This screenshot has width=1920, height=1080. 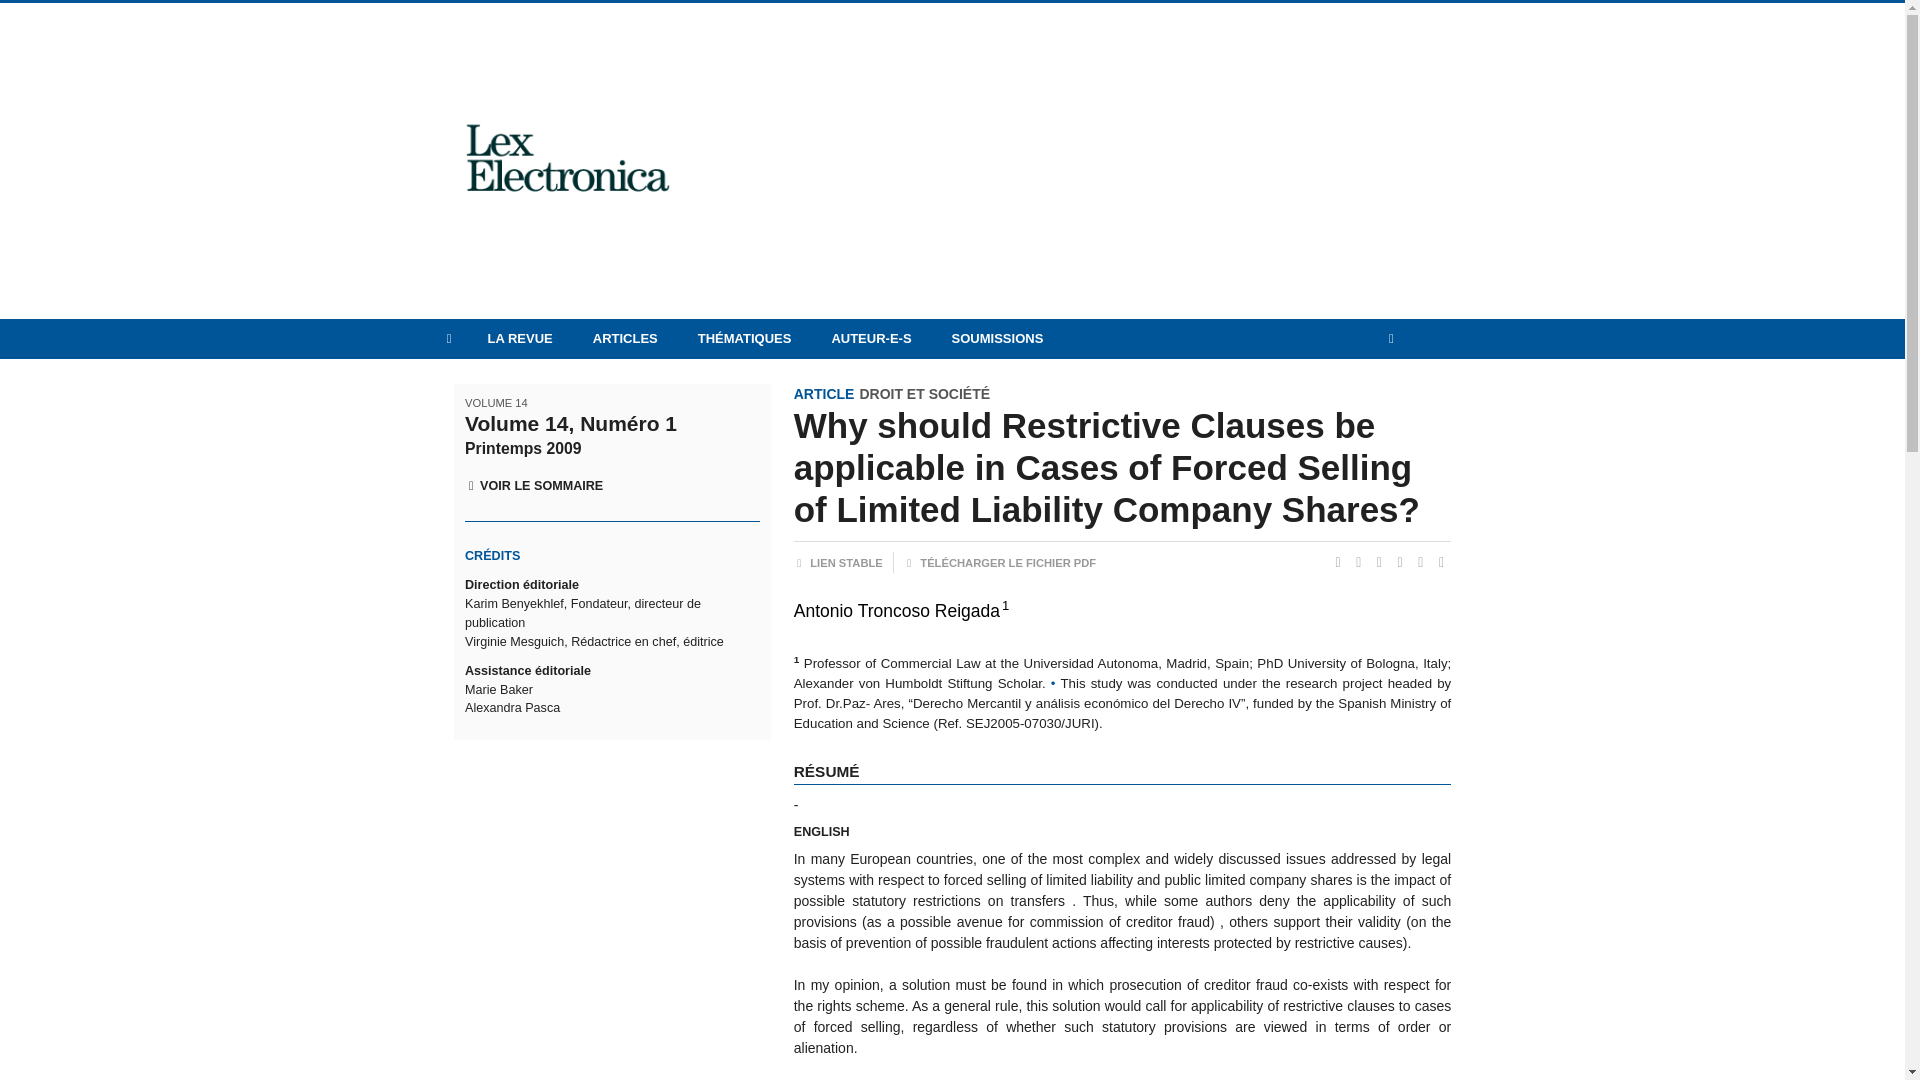 What do you see at coordinates (870, 338) in the screenshot?
I see `AUTEUR-E-S` at bounding box center [870, 338].